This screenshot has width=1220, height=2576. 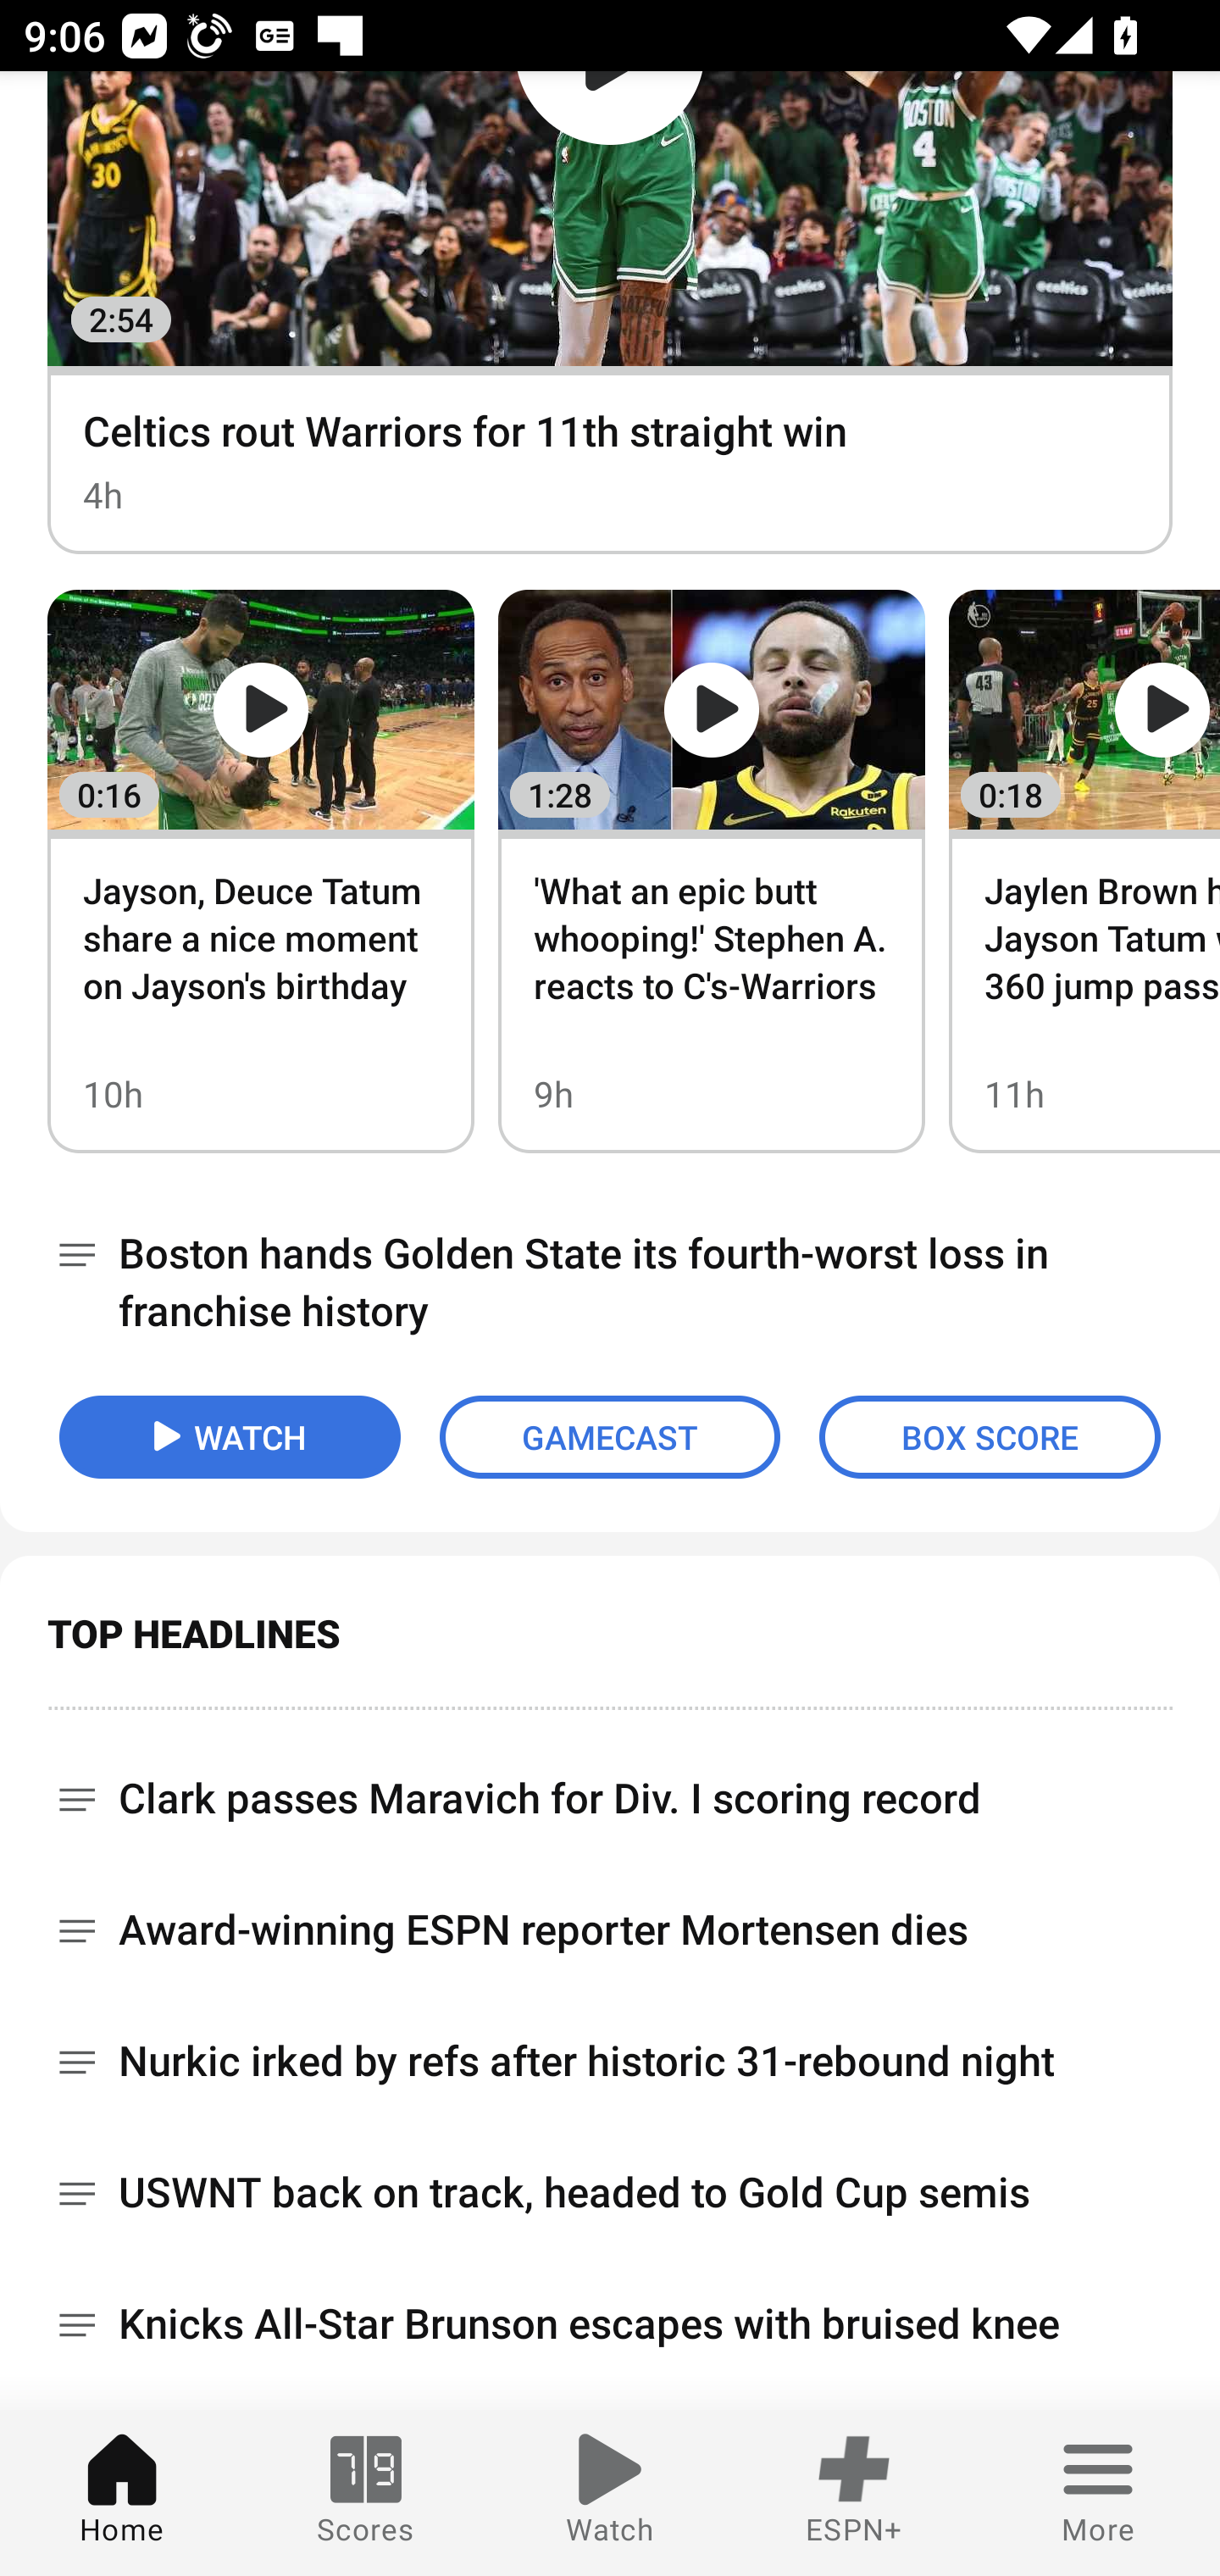 What do you see at coordinates (610, 2193) in the screenshot?
I see ` USWNT back on track, headed to Gold Cup semis` at bounding box center [610, 2193].